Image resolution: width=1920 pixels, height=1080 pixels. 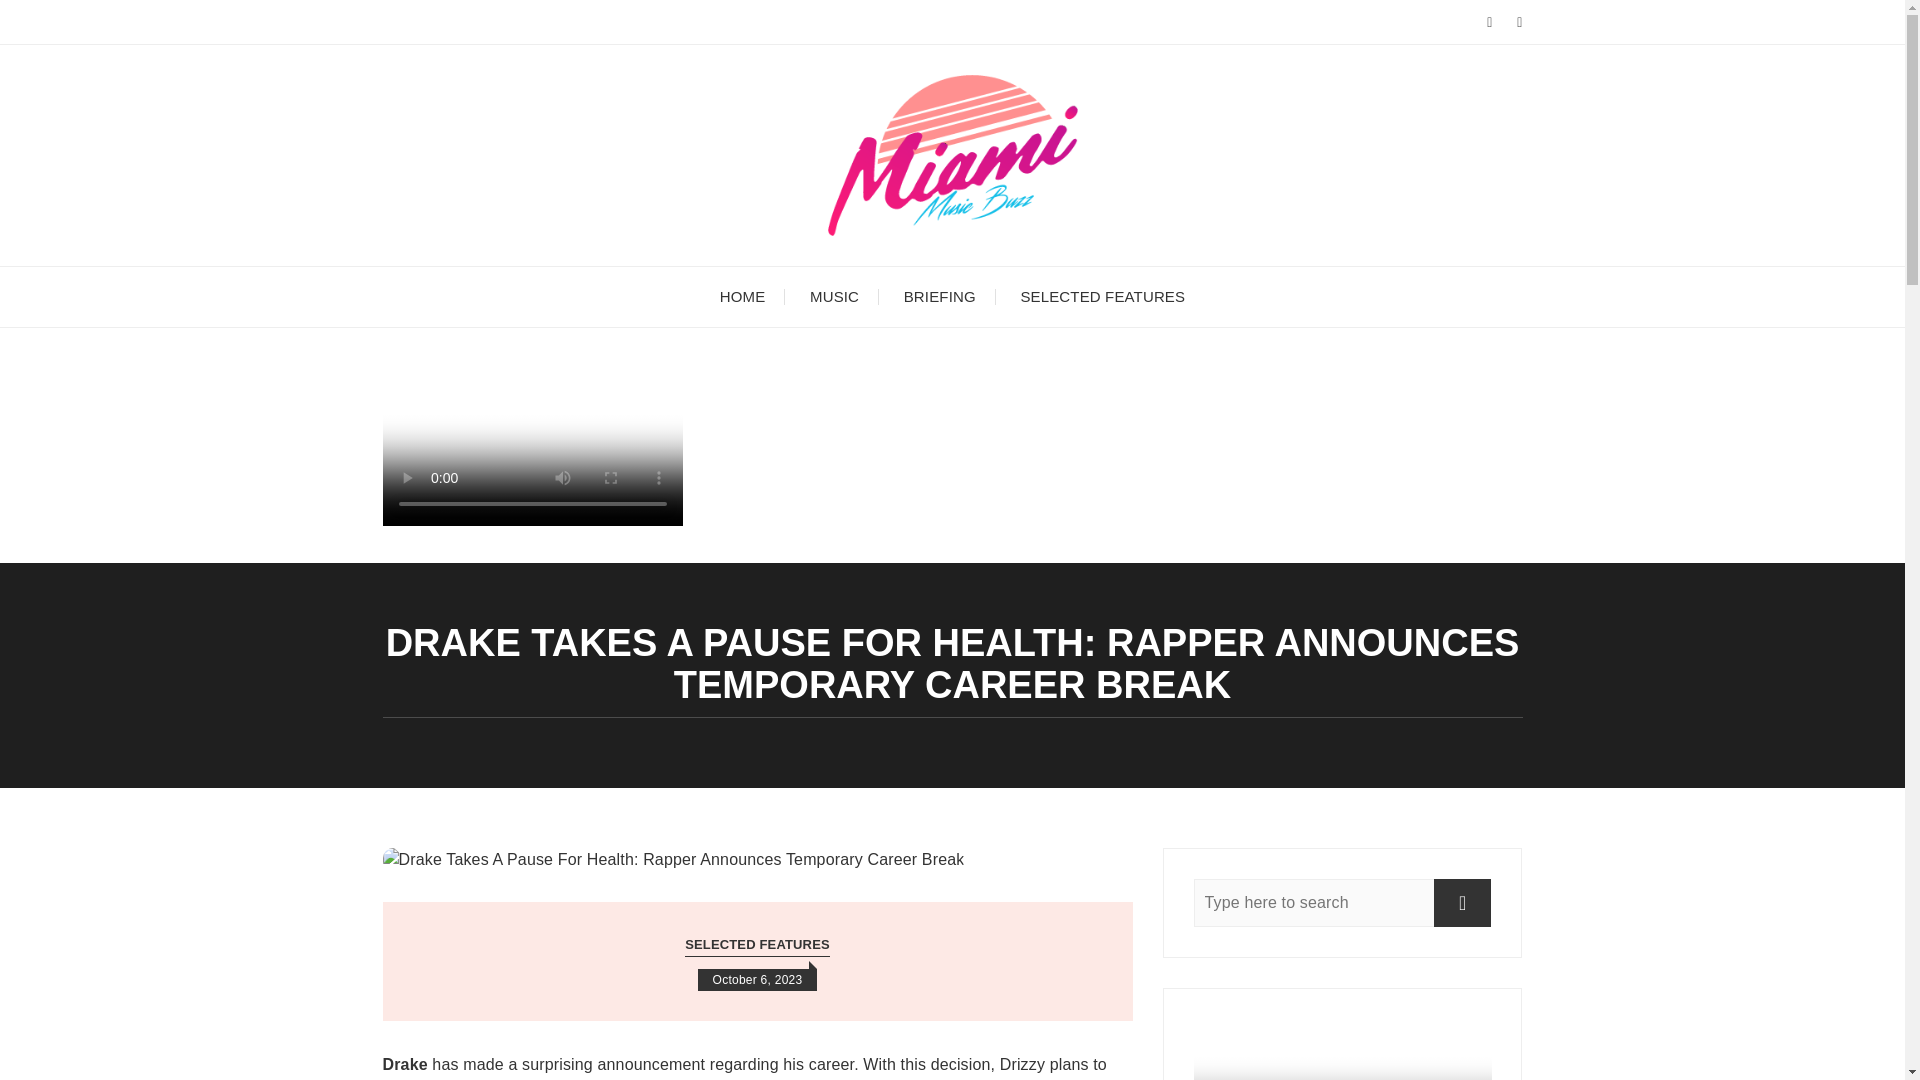 What do you see at coordinates (834, 296) in the screenshot?
I see `MUSIC` at bounding box center [834, 296].